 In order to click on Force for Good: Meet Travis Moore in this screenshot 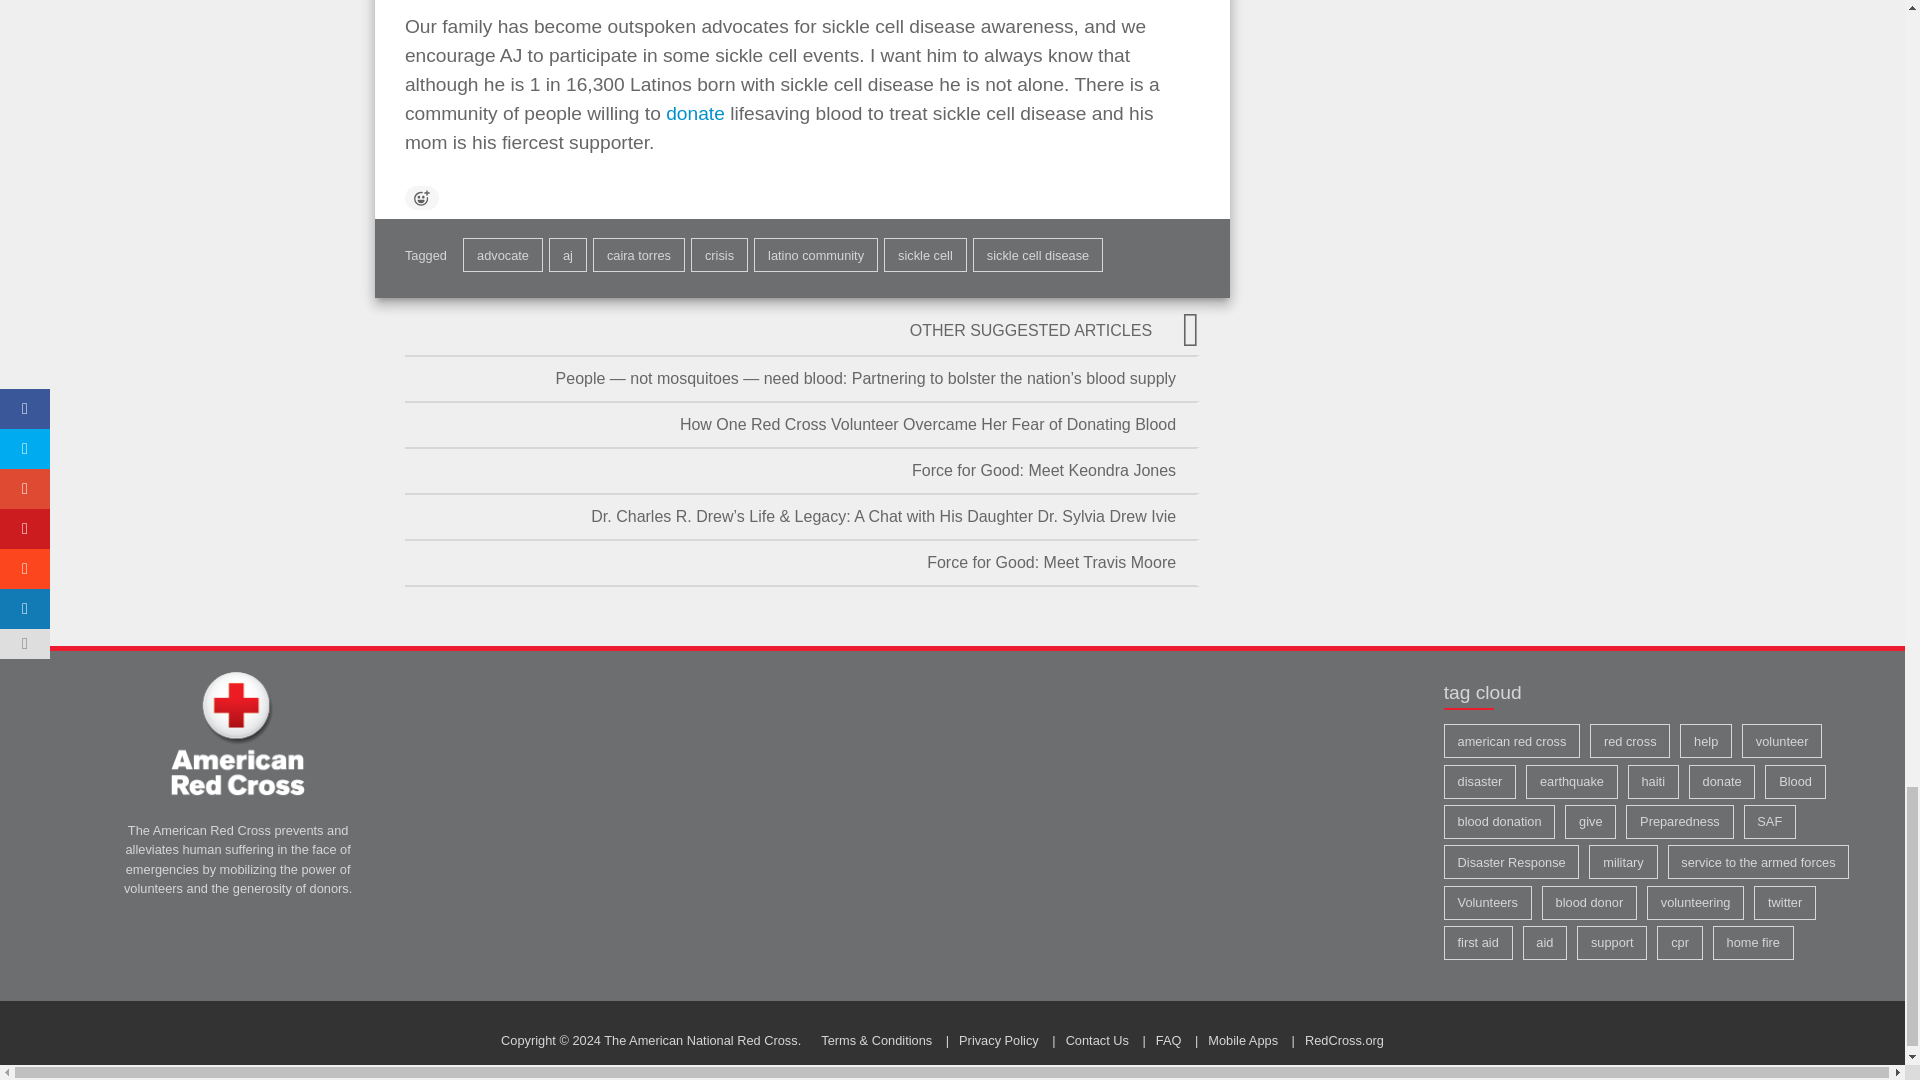, I will do `click(800, 563)`.